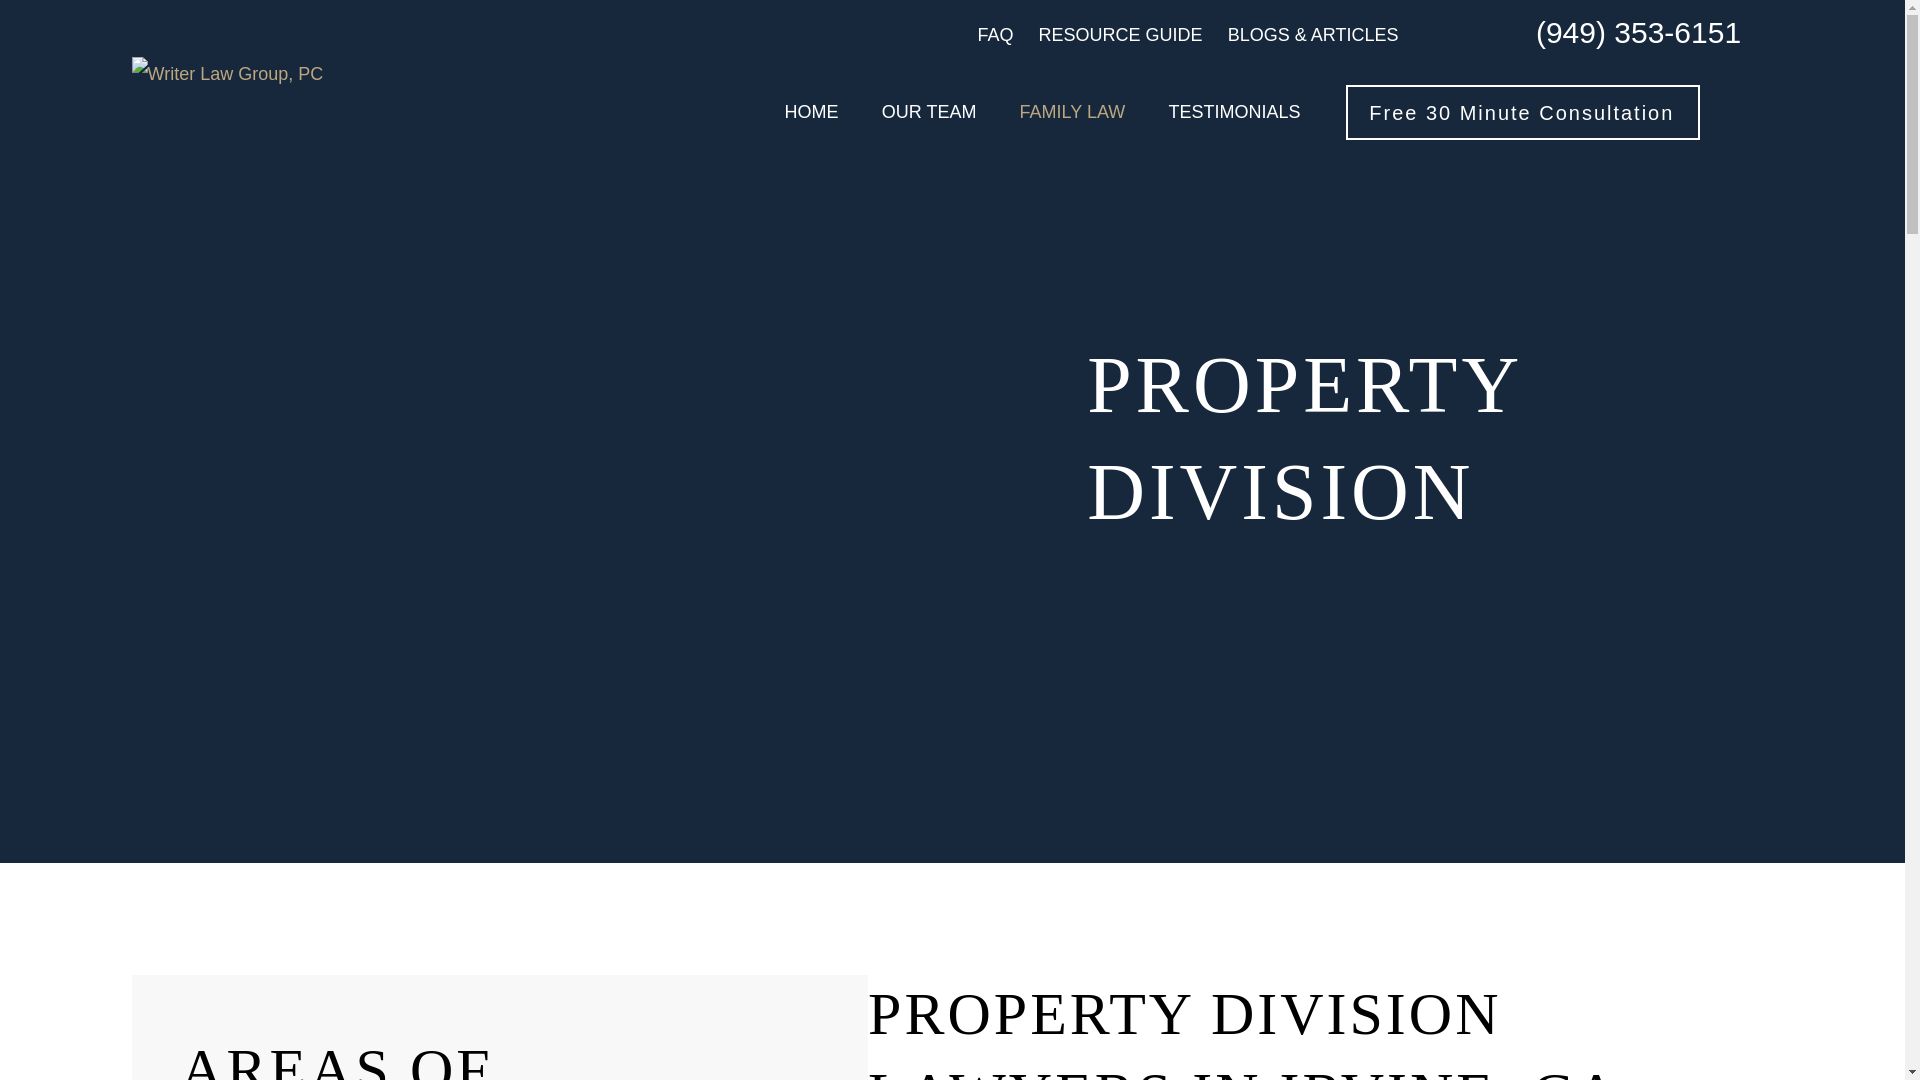 This screenshot has height=1080, width=1920. What do you see at coordinates (1543, 113) in the screenshot?
I see `Free 30 Minute Consultation` at bounding box center [1543, 113].